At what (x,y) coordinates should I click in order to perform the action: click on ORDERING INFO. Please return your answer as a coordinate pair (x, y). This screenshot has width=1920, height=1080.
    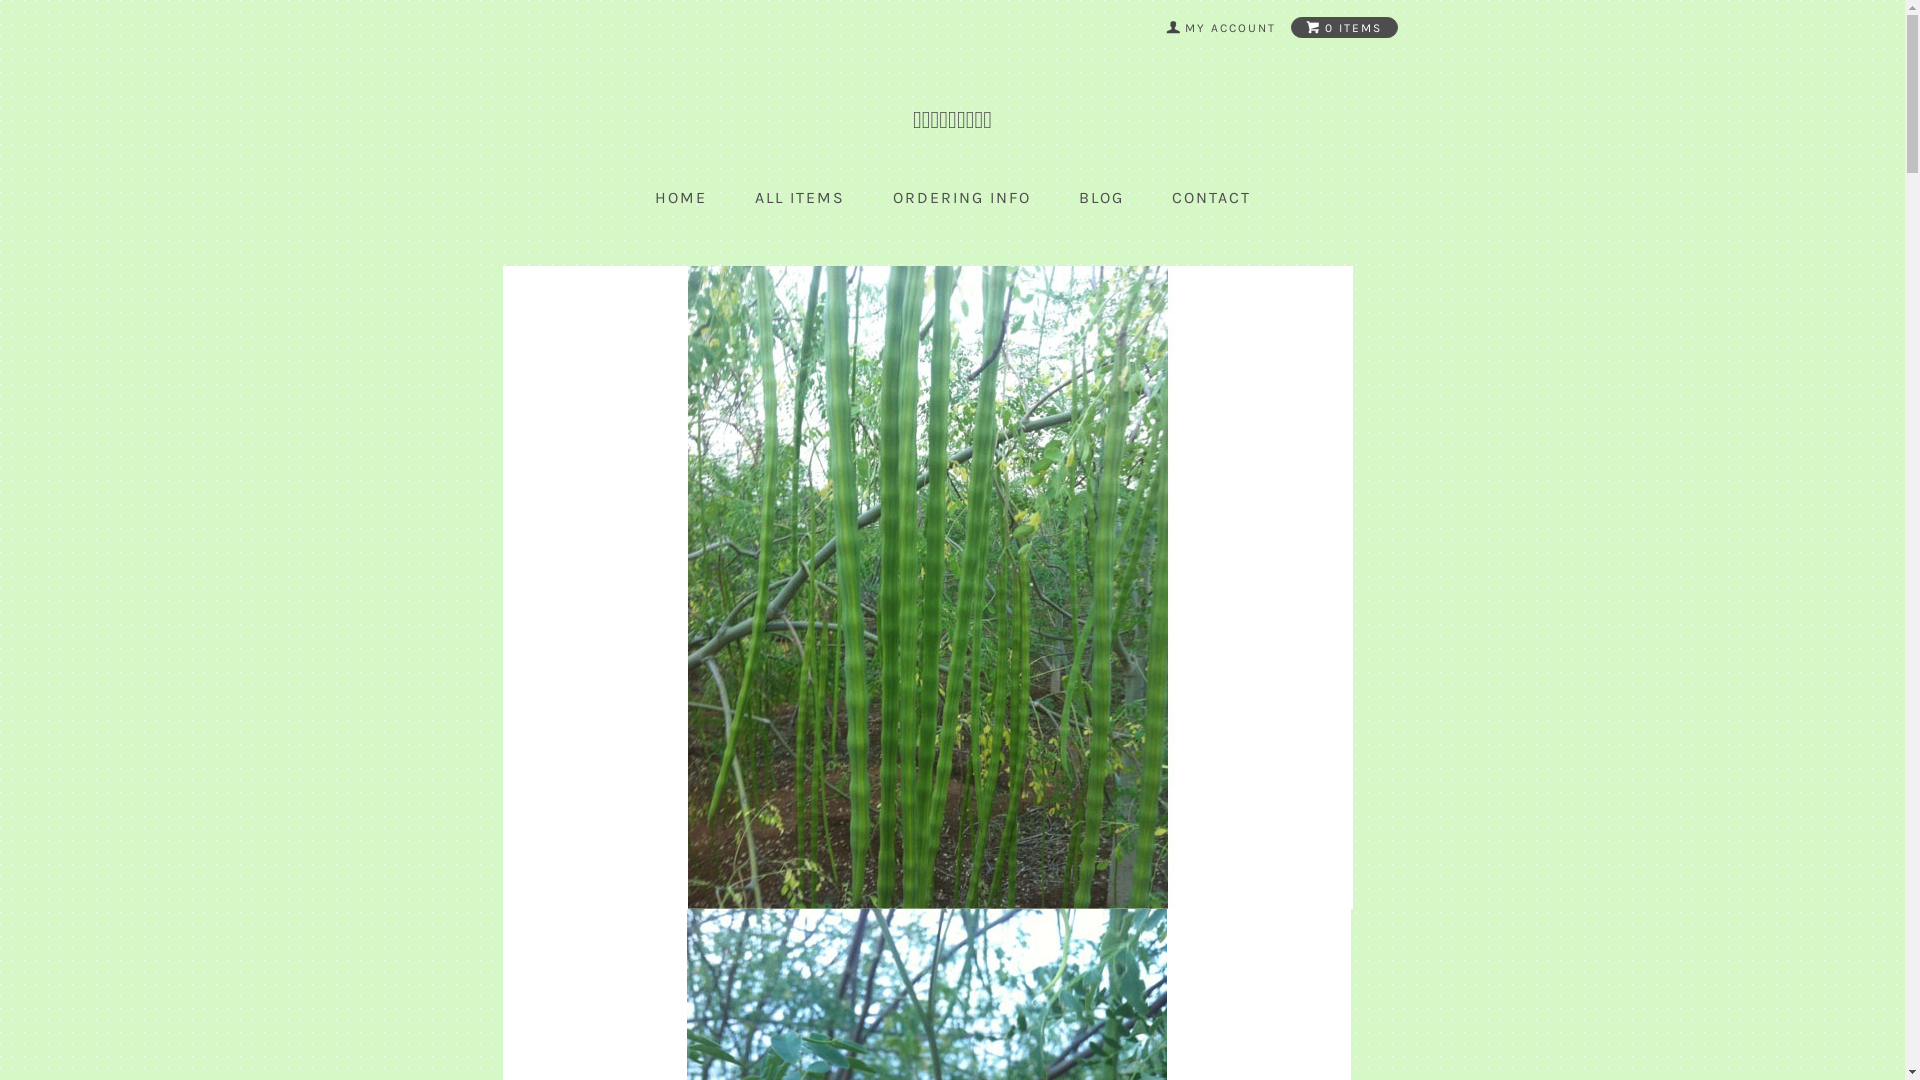
    Looking at the image, I should click on (961, 198).